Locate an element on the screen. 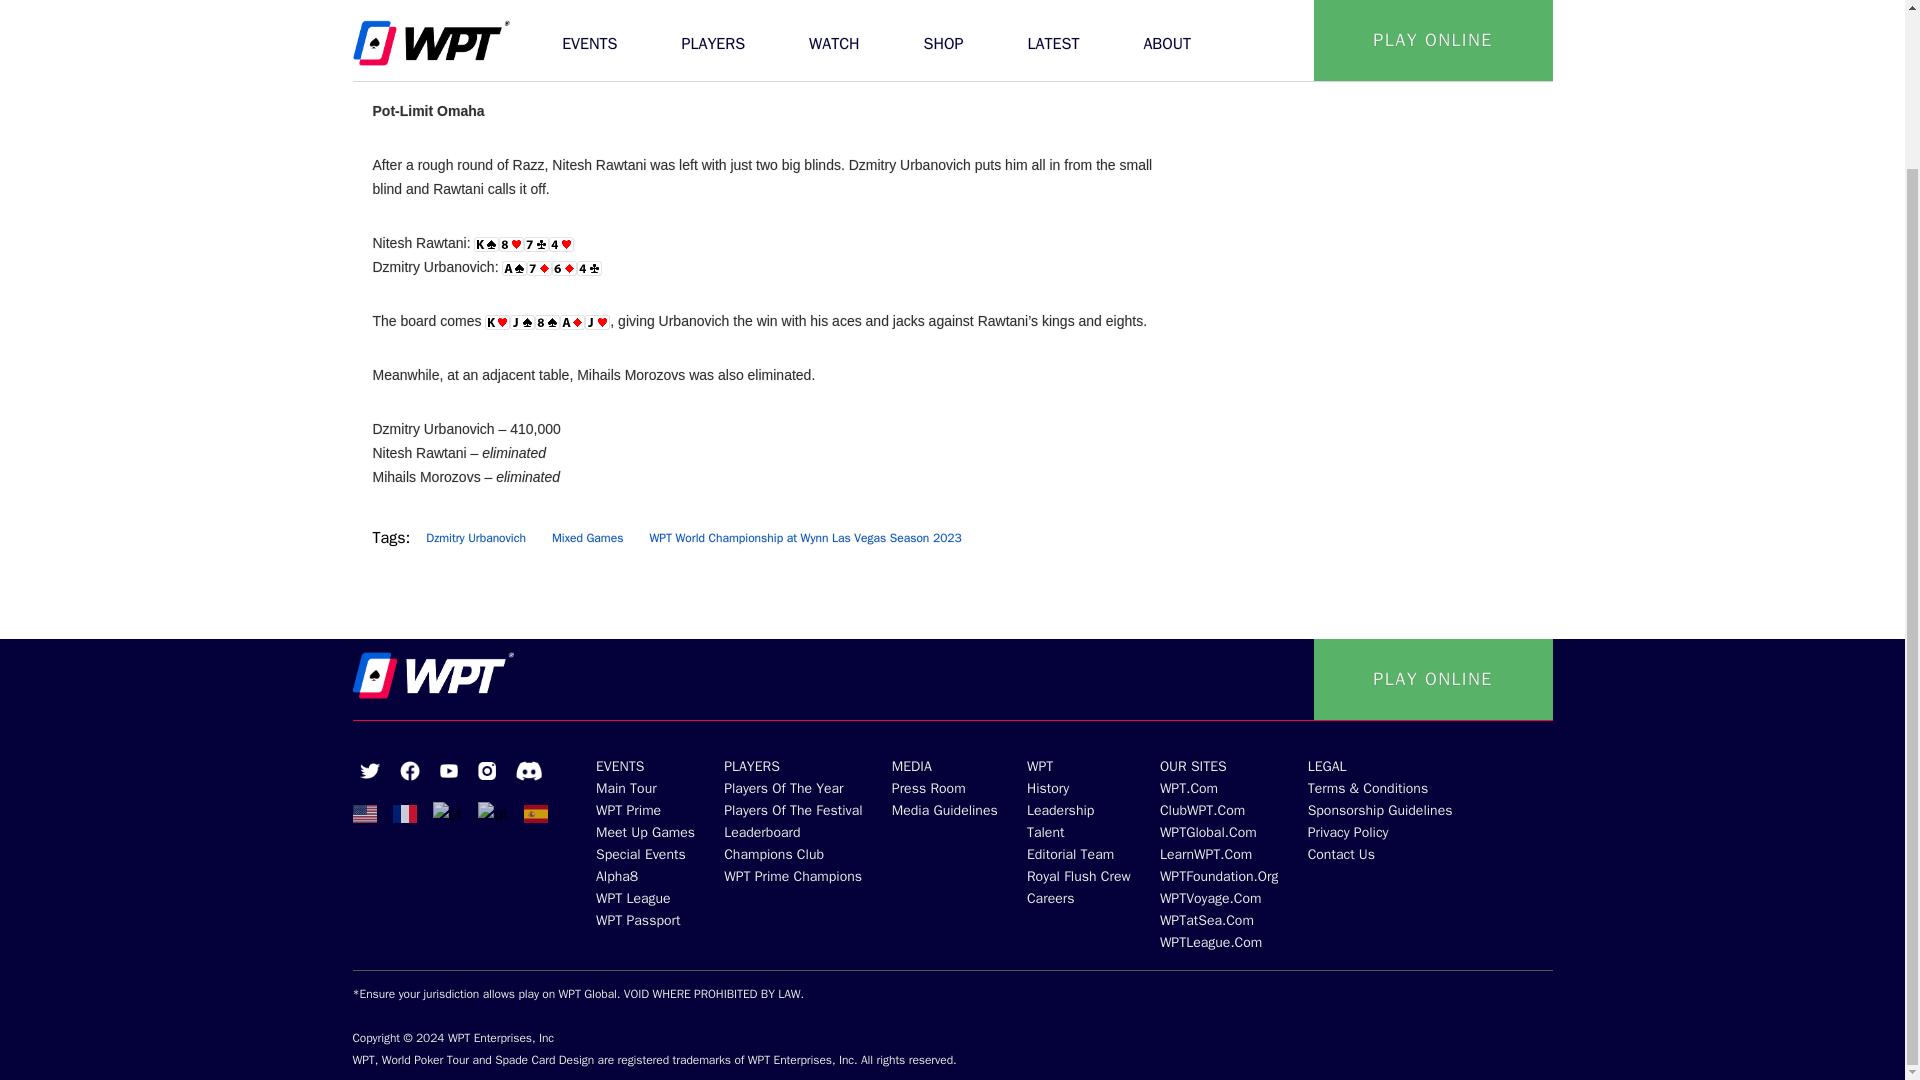 The height and width of the screenshot is (1080, 1920). Spade K is located at coordinates (486, 244).